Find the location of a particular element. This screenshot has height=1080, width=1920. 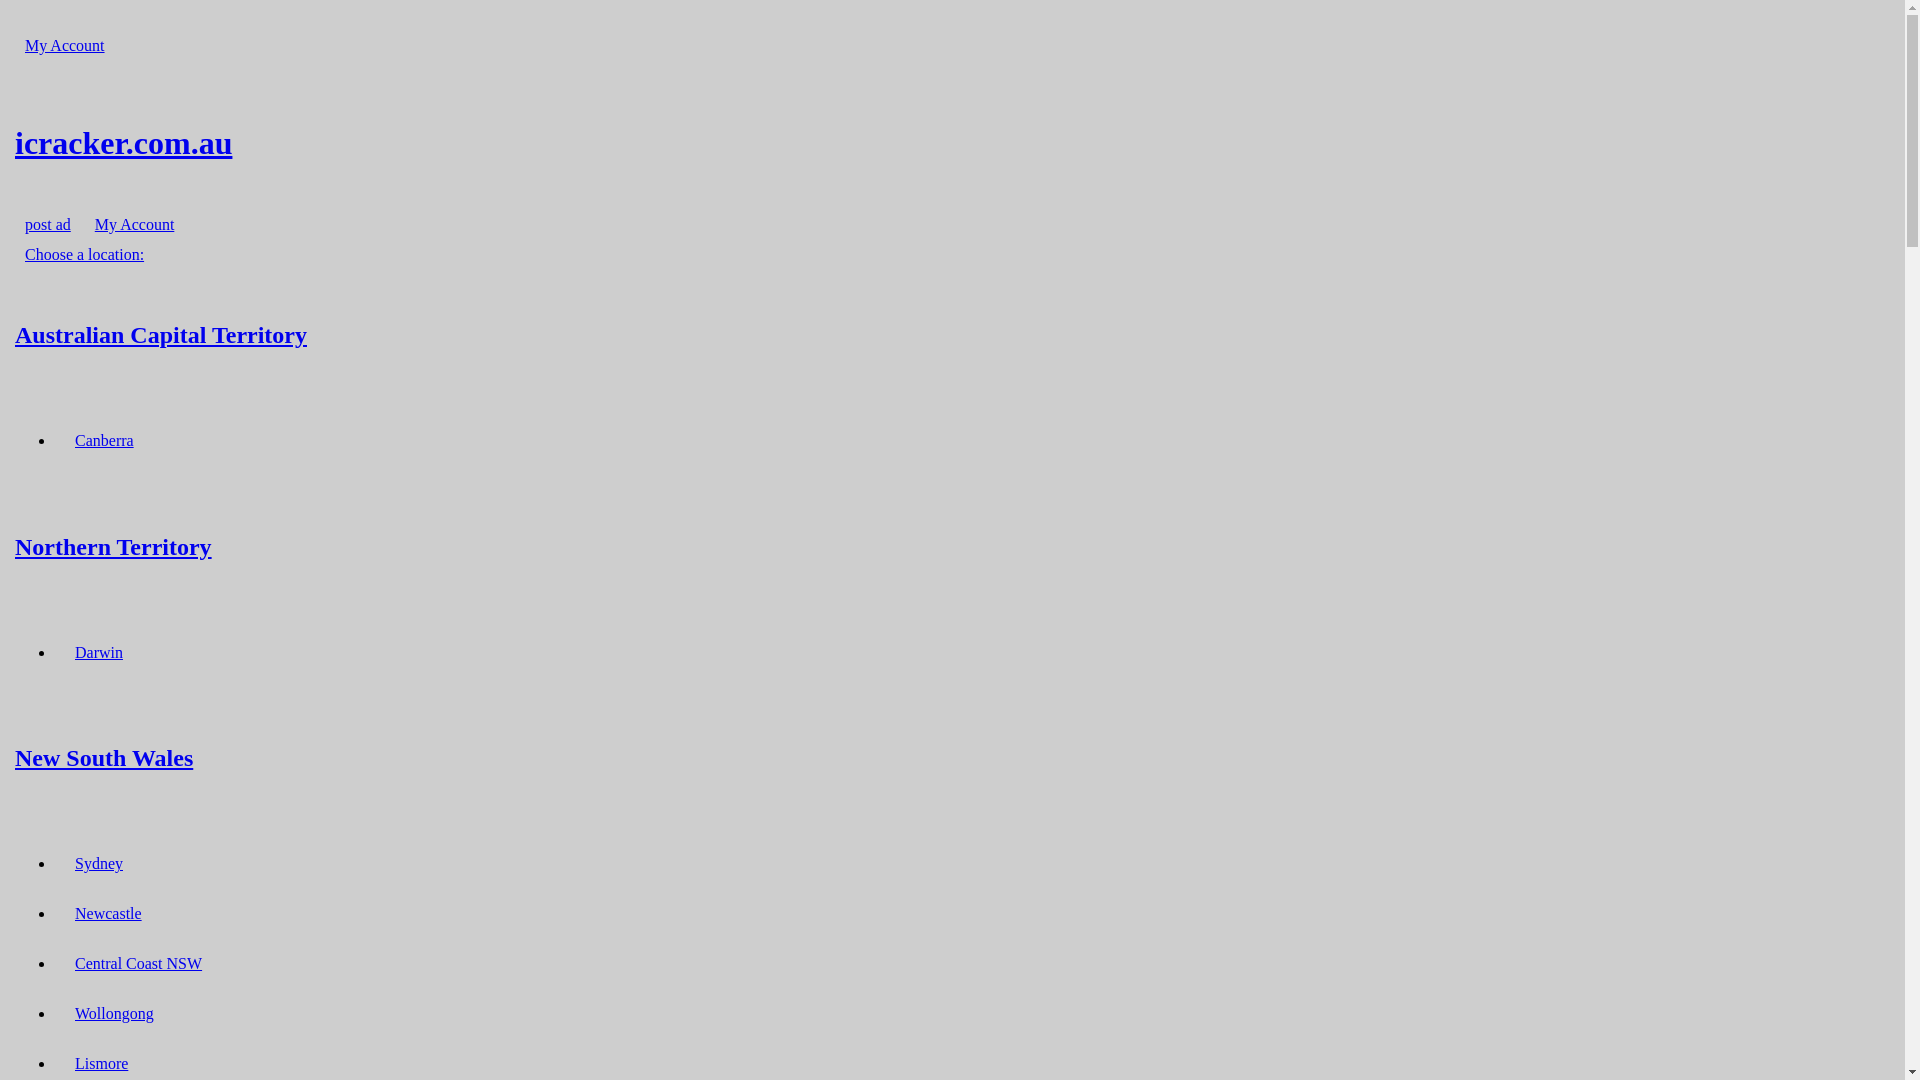

Central Coast NSW is located at coordinates (138, 964).